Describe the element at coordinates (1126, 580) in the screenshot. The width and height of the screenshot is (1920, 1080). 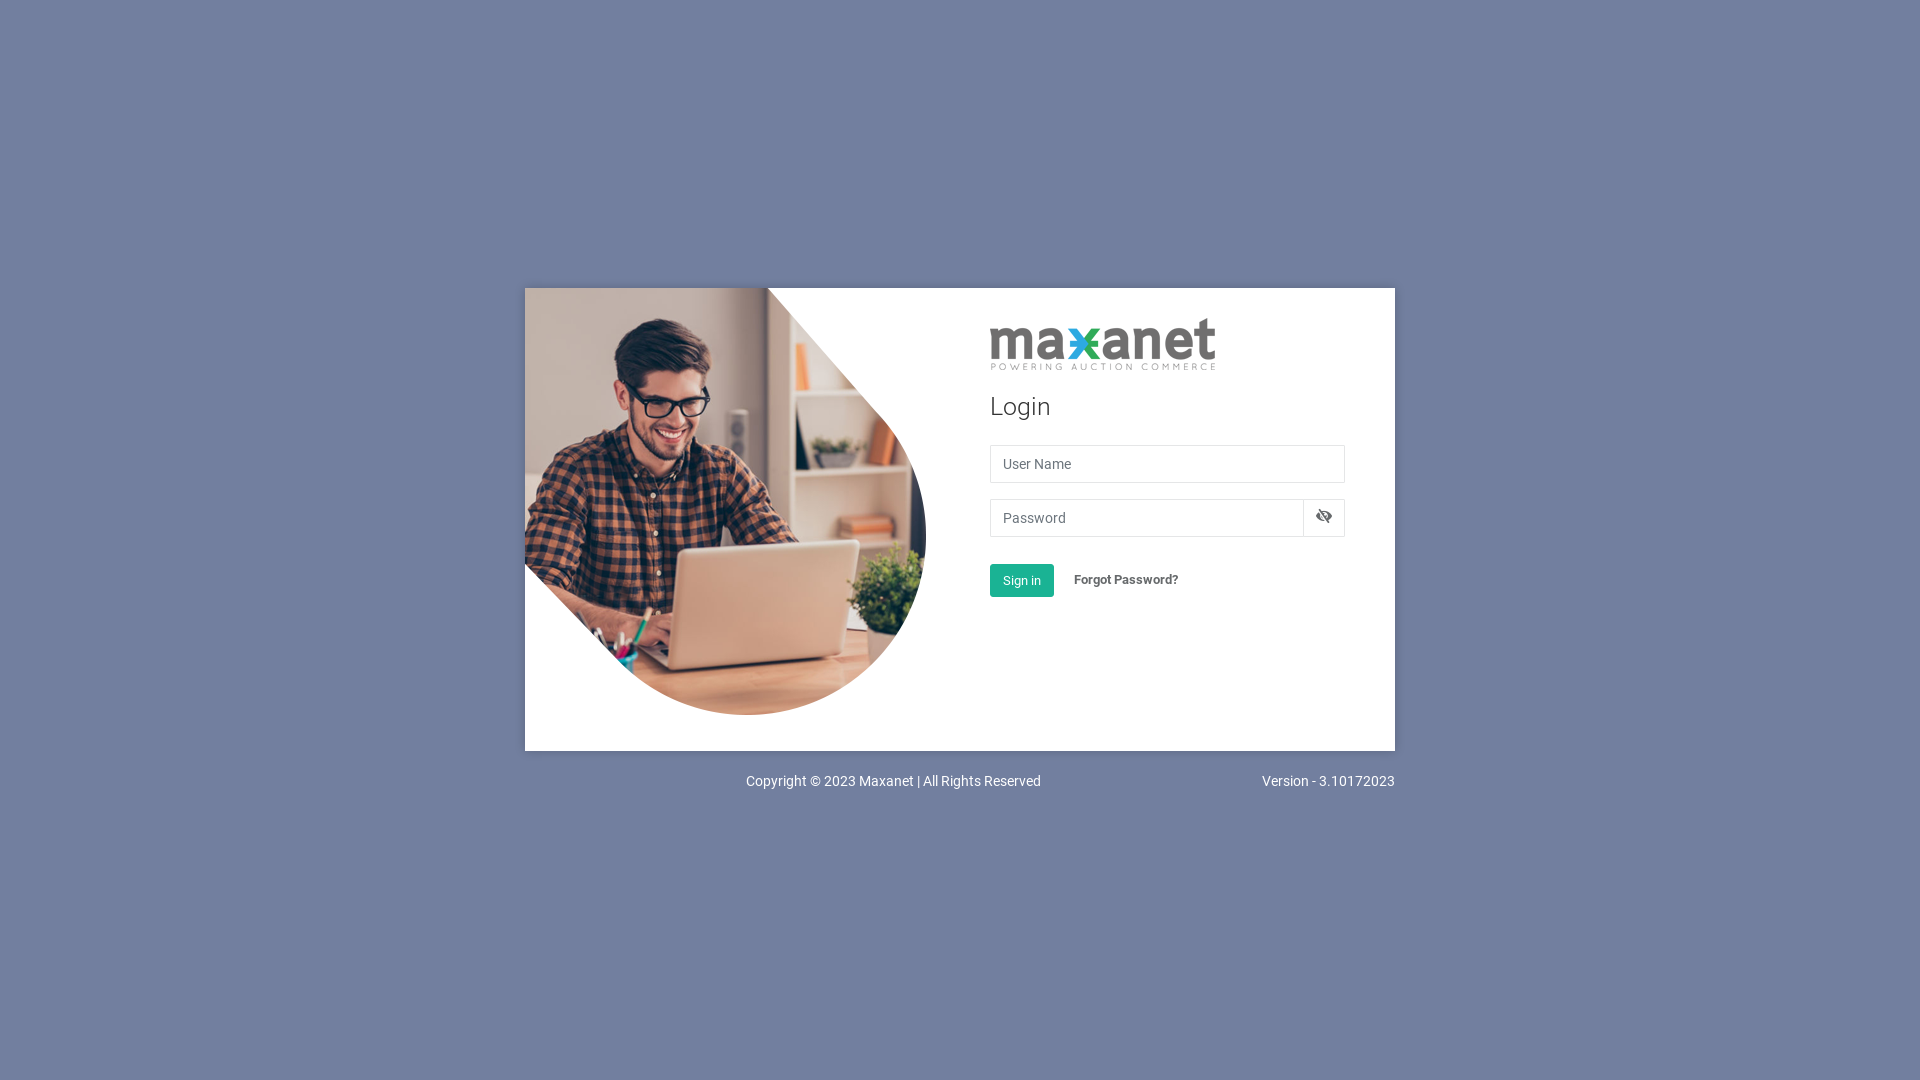
I see `Forgot Password?` at that location.